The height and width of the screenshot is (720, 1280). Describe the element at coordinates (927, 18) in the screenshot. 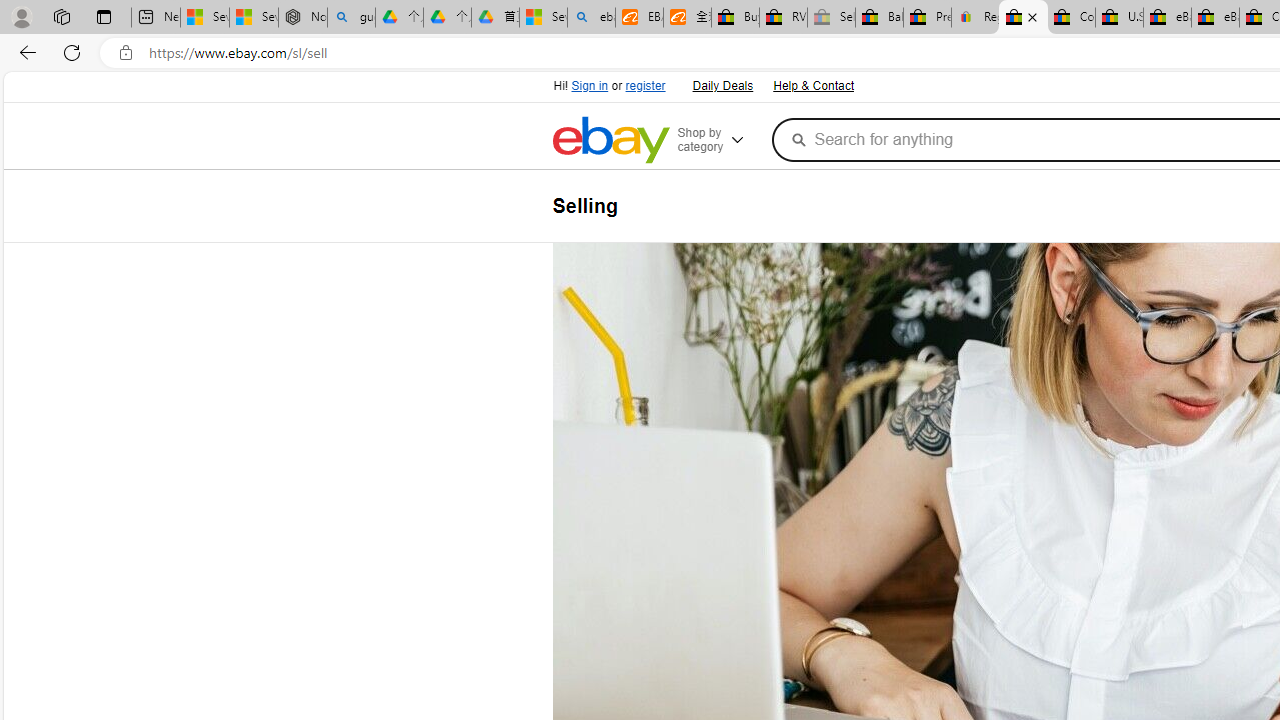

I see `Press Room - eBay Inc.` at that location.